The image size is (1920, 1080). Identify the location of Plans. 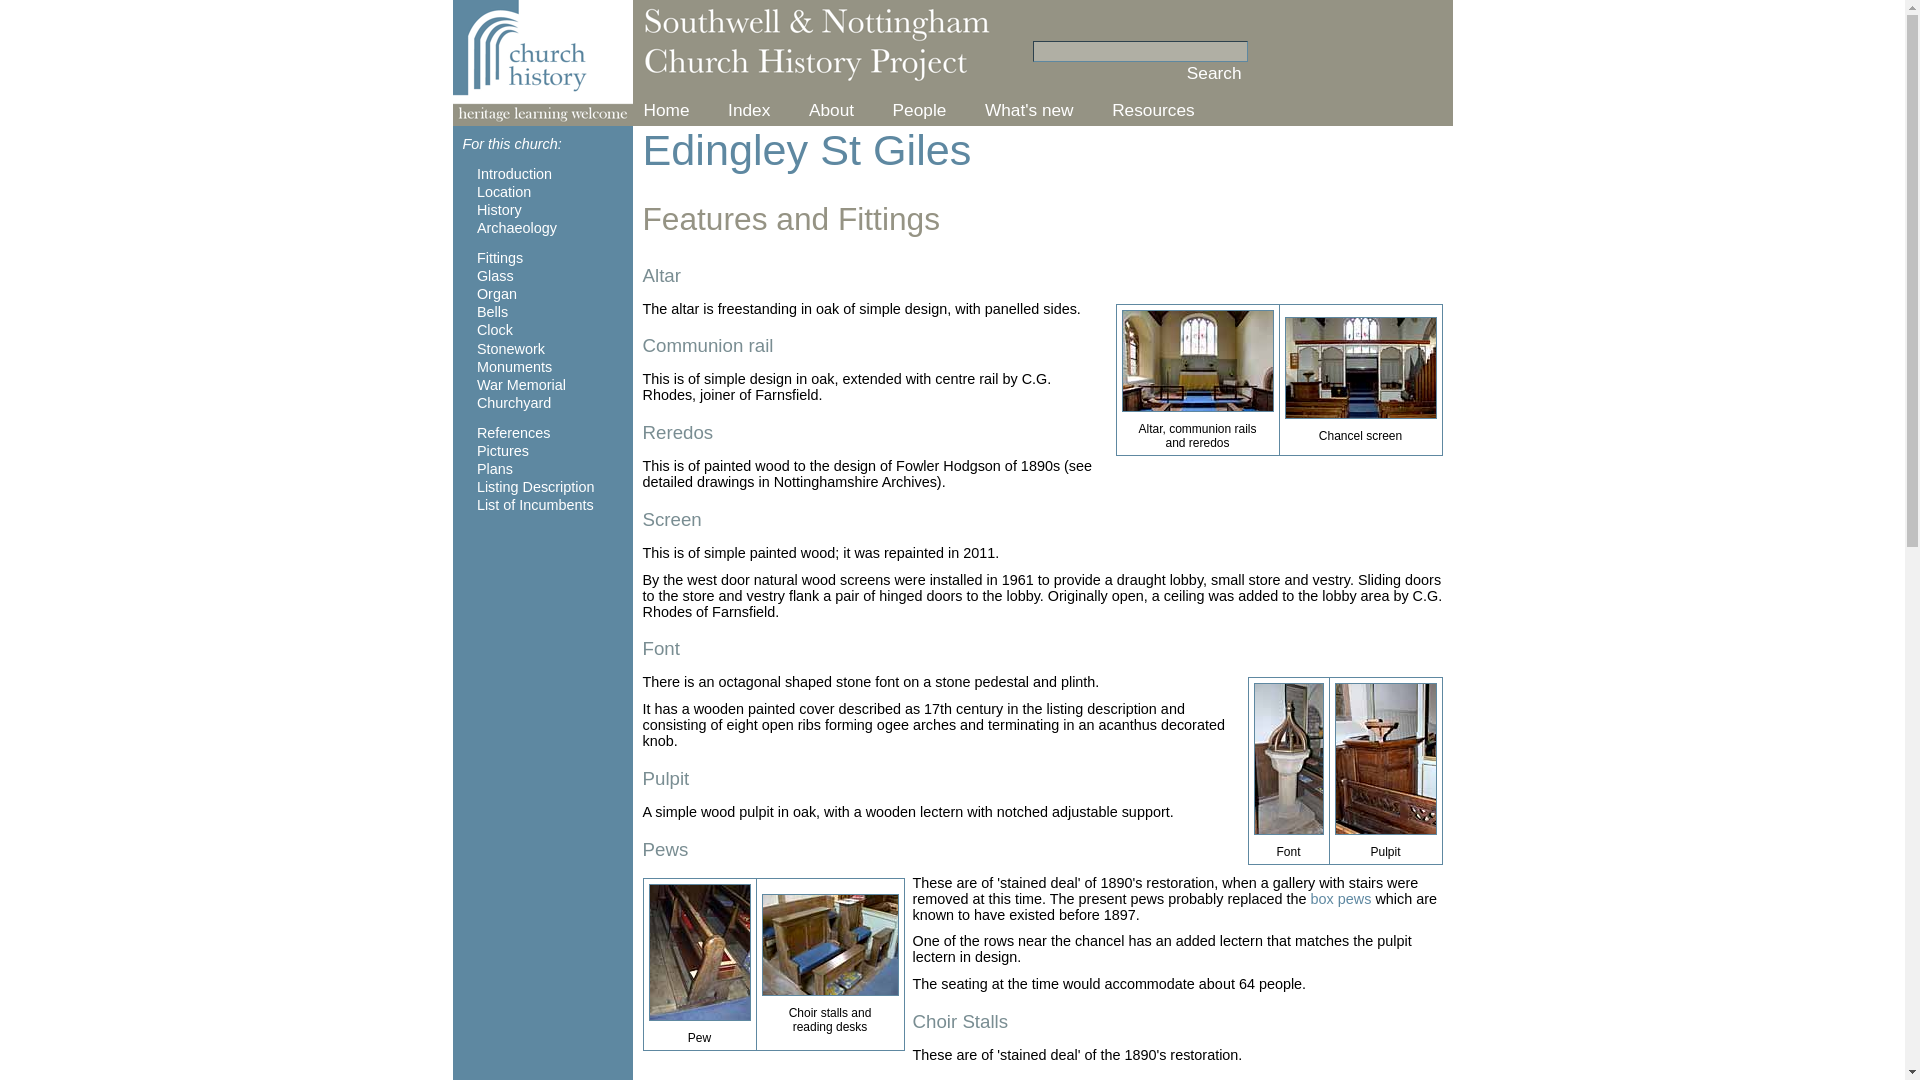
(494, 469).